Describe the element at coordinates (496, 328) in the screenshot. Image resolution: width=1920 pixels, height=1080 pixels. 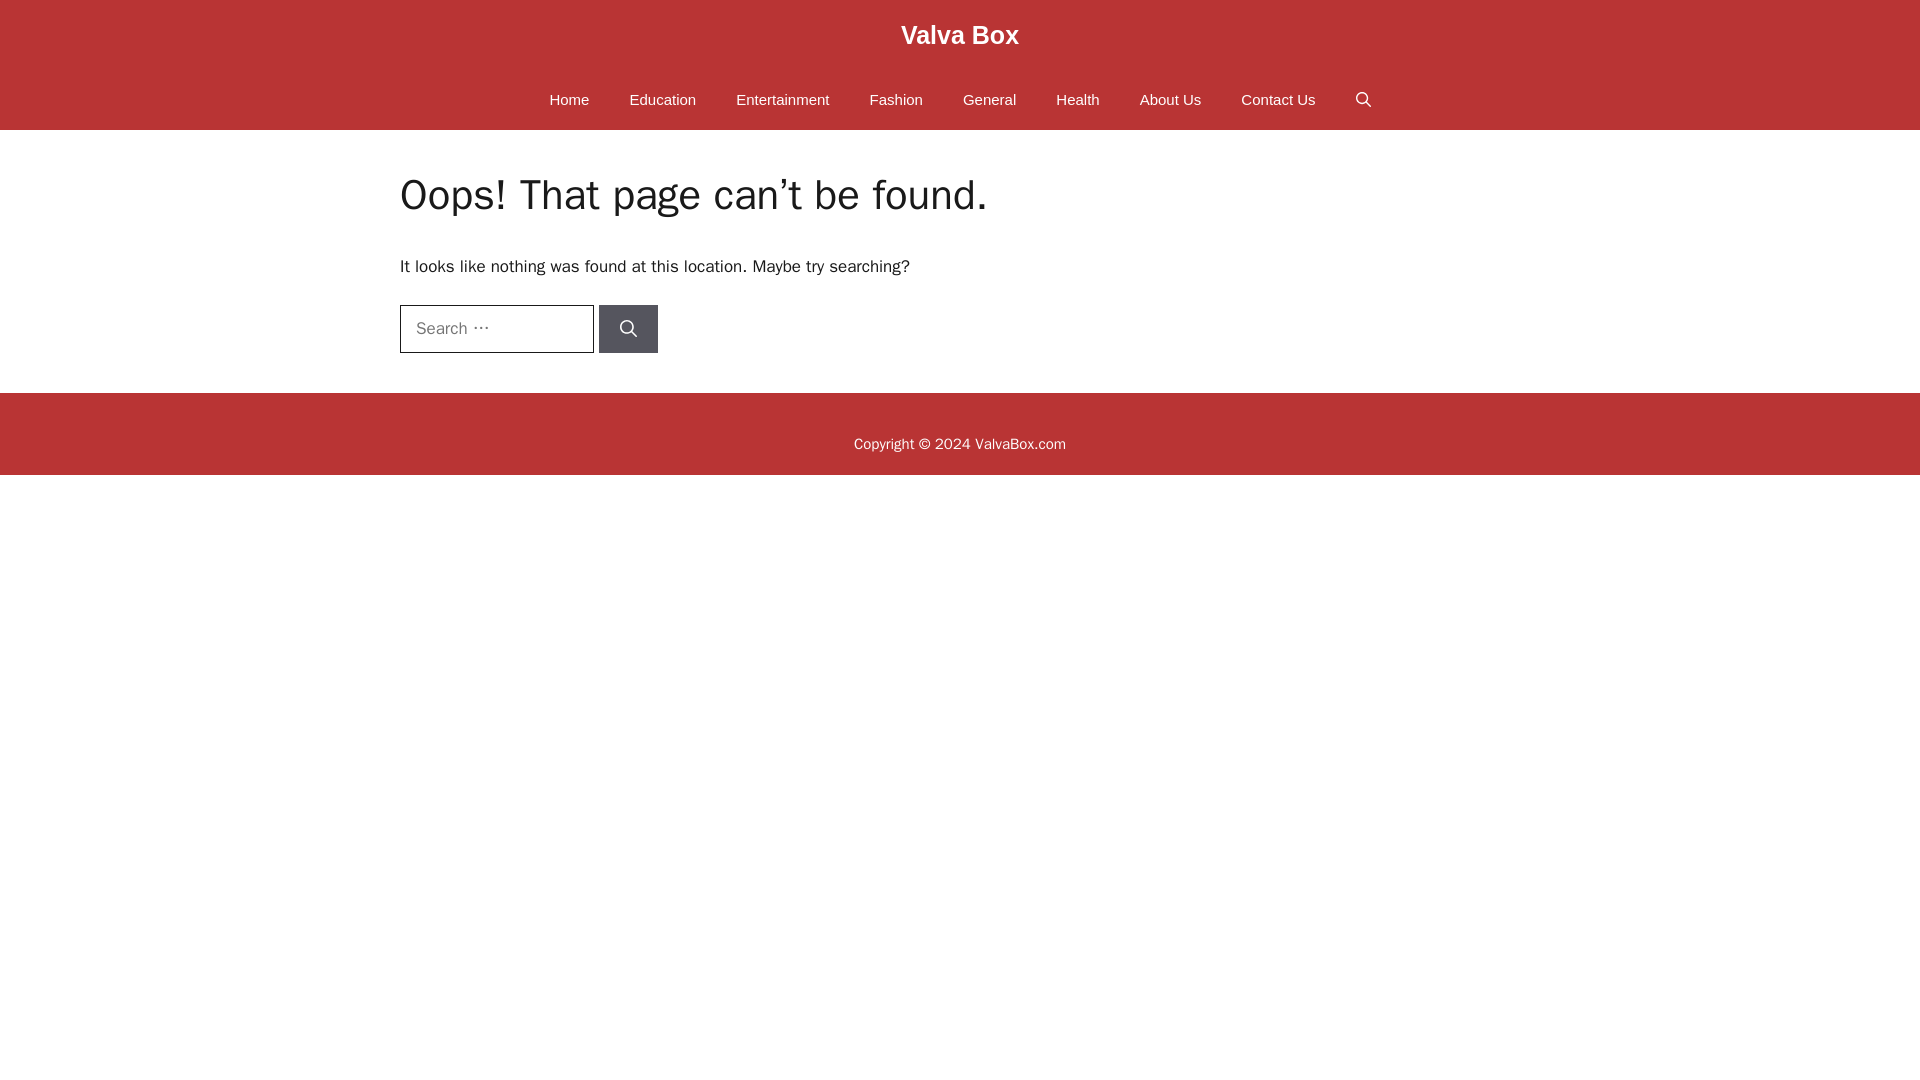
I see `Search for:` at that location.